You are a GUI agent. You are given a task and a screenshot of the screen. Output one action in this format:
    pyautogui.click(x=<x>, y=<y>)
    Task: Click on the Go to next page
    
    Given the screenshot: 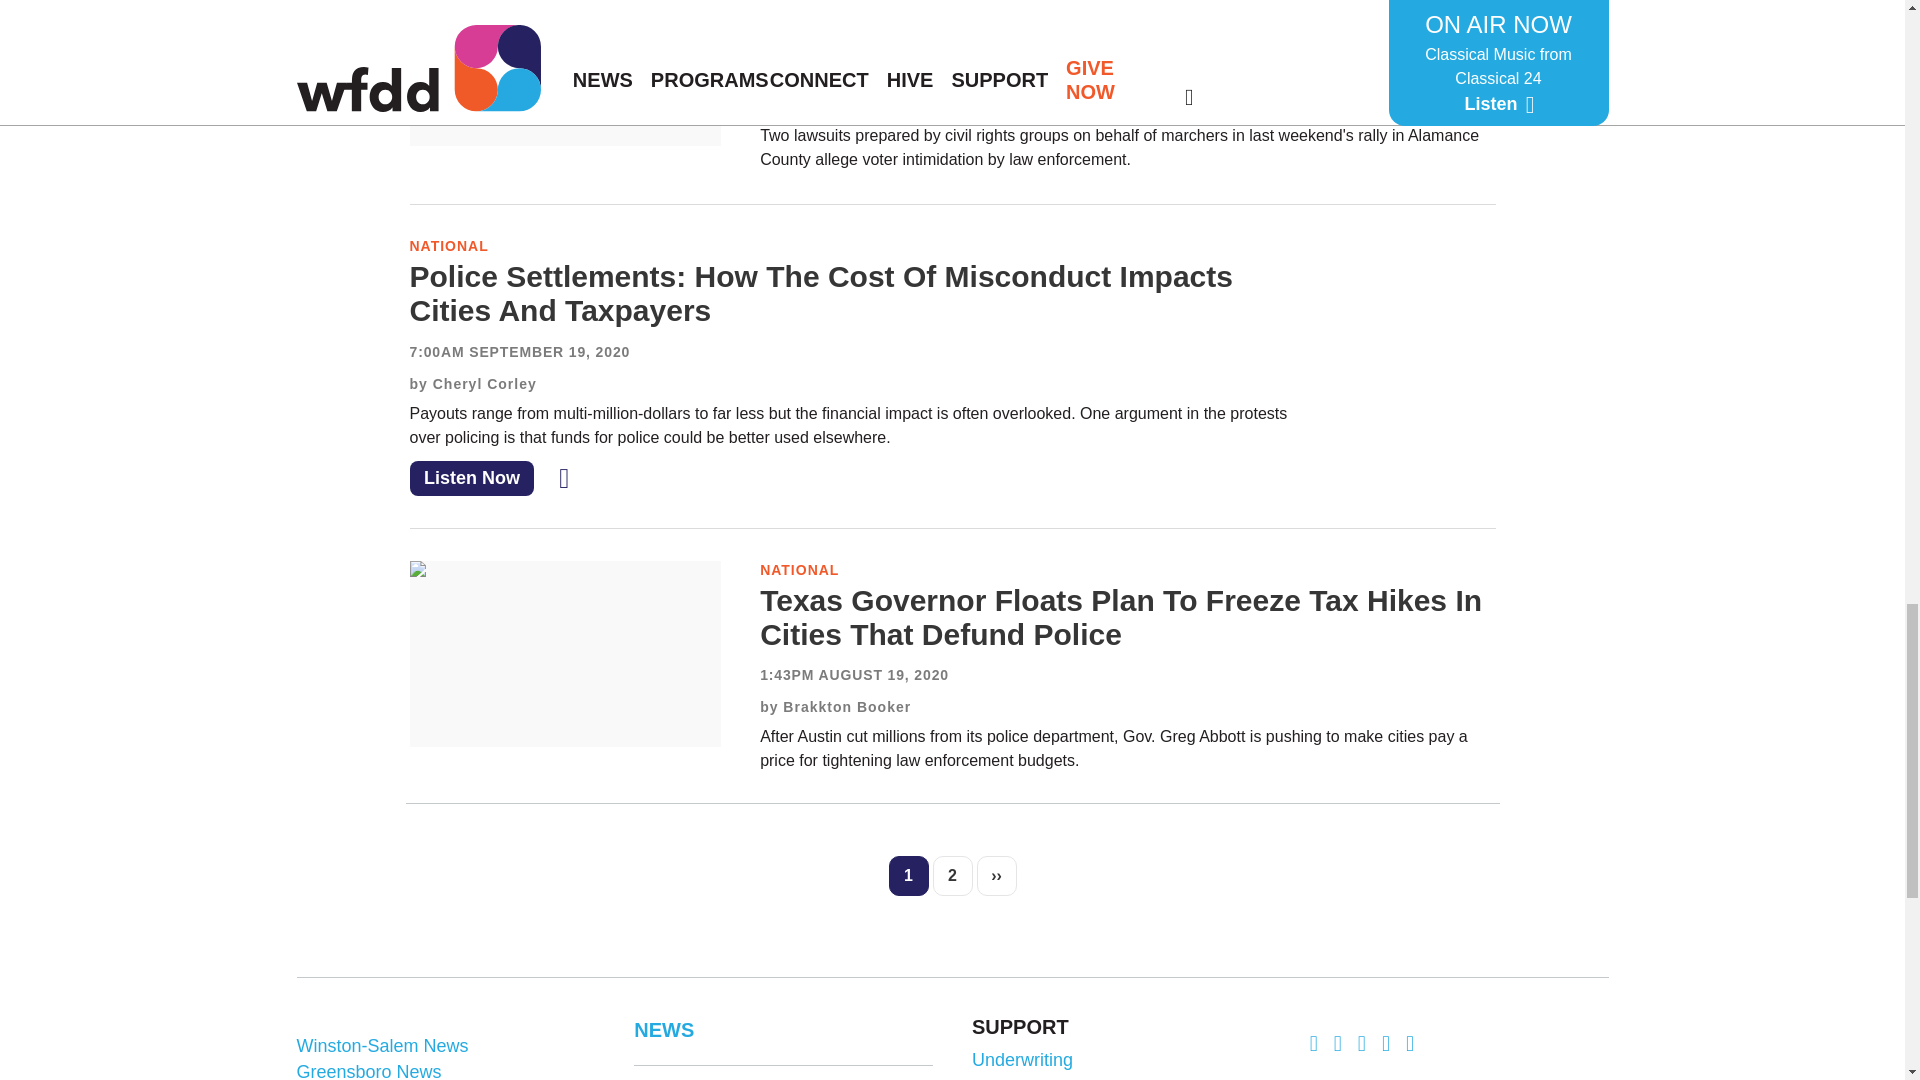 What is the action you would take?
    pyautogui.click(x=995, y=876)
    